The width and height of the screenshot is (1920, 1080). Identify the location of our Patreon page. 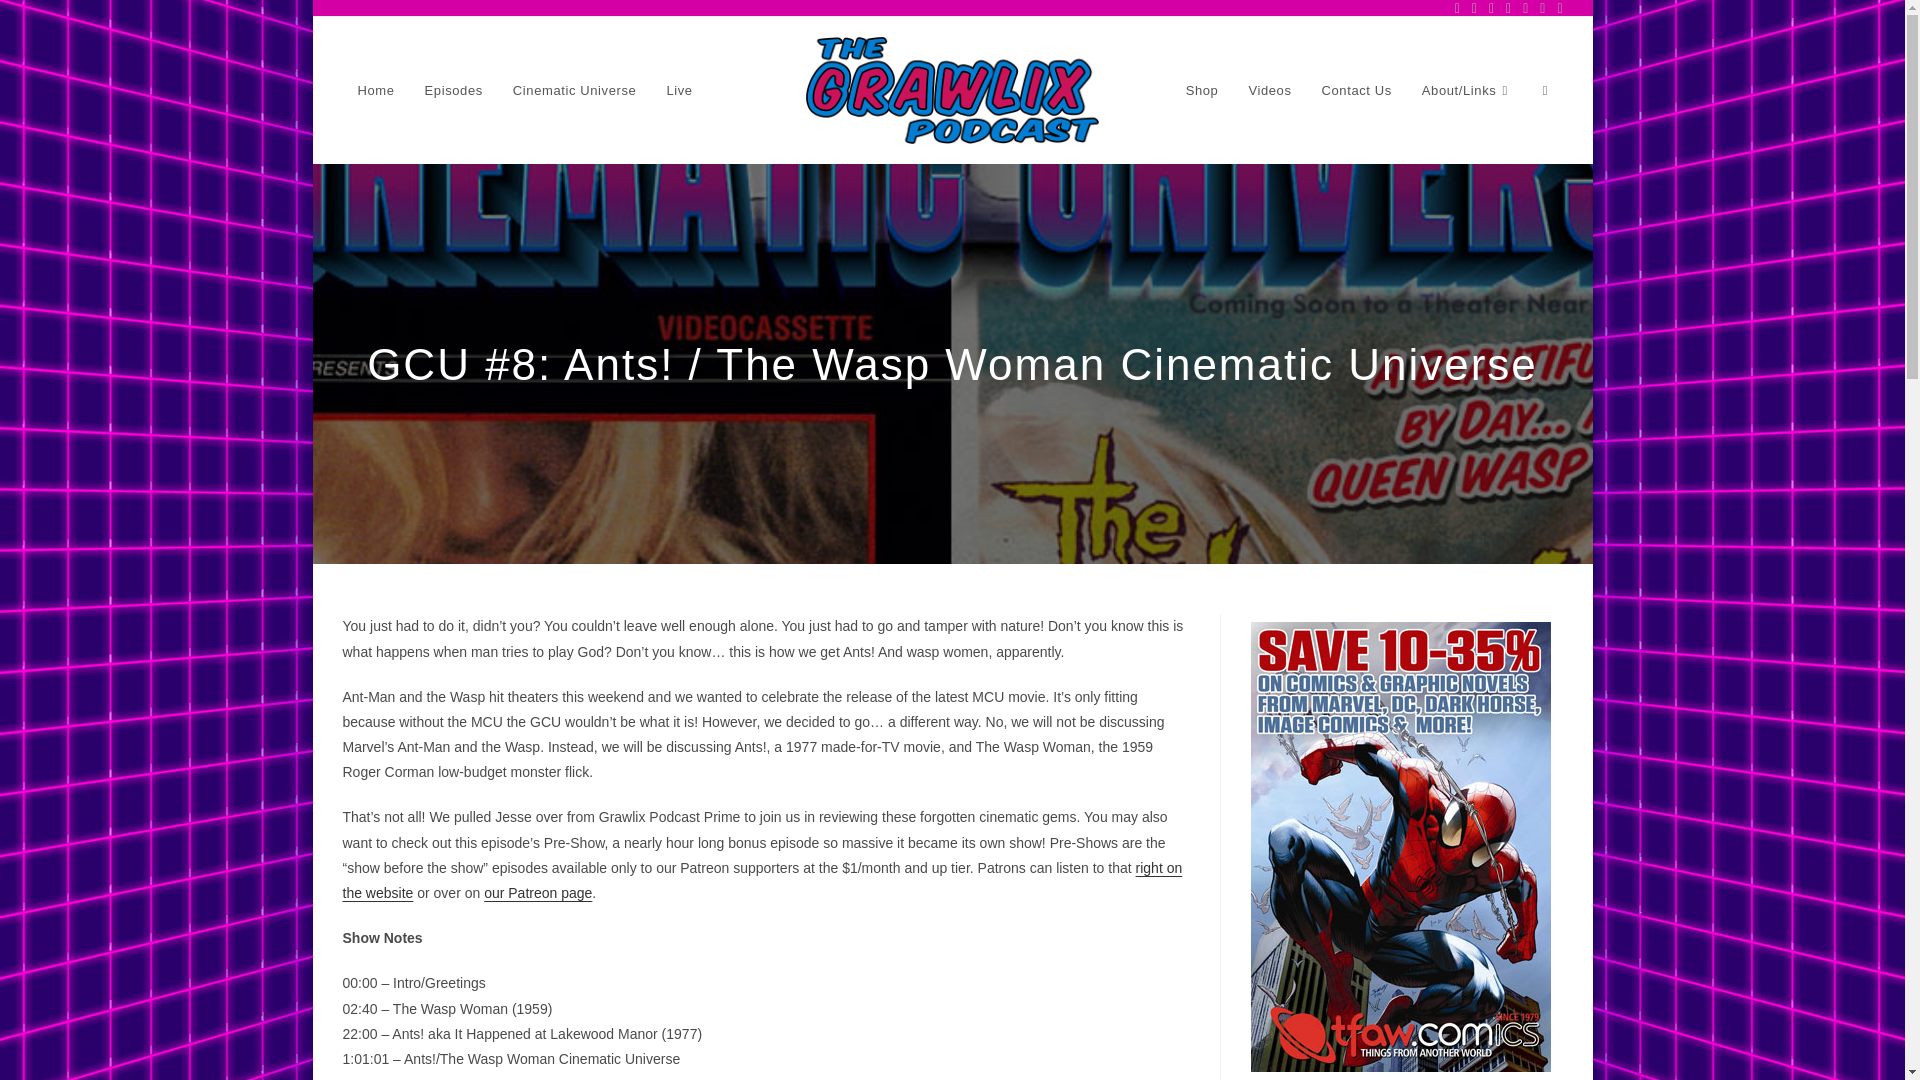
(537, 892).